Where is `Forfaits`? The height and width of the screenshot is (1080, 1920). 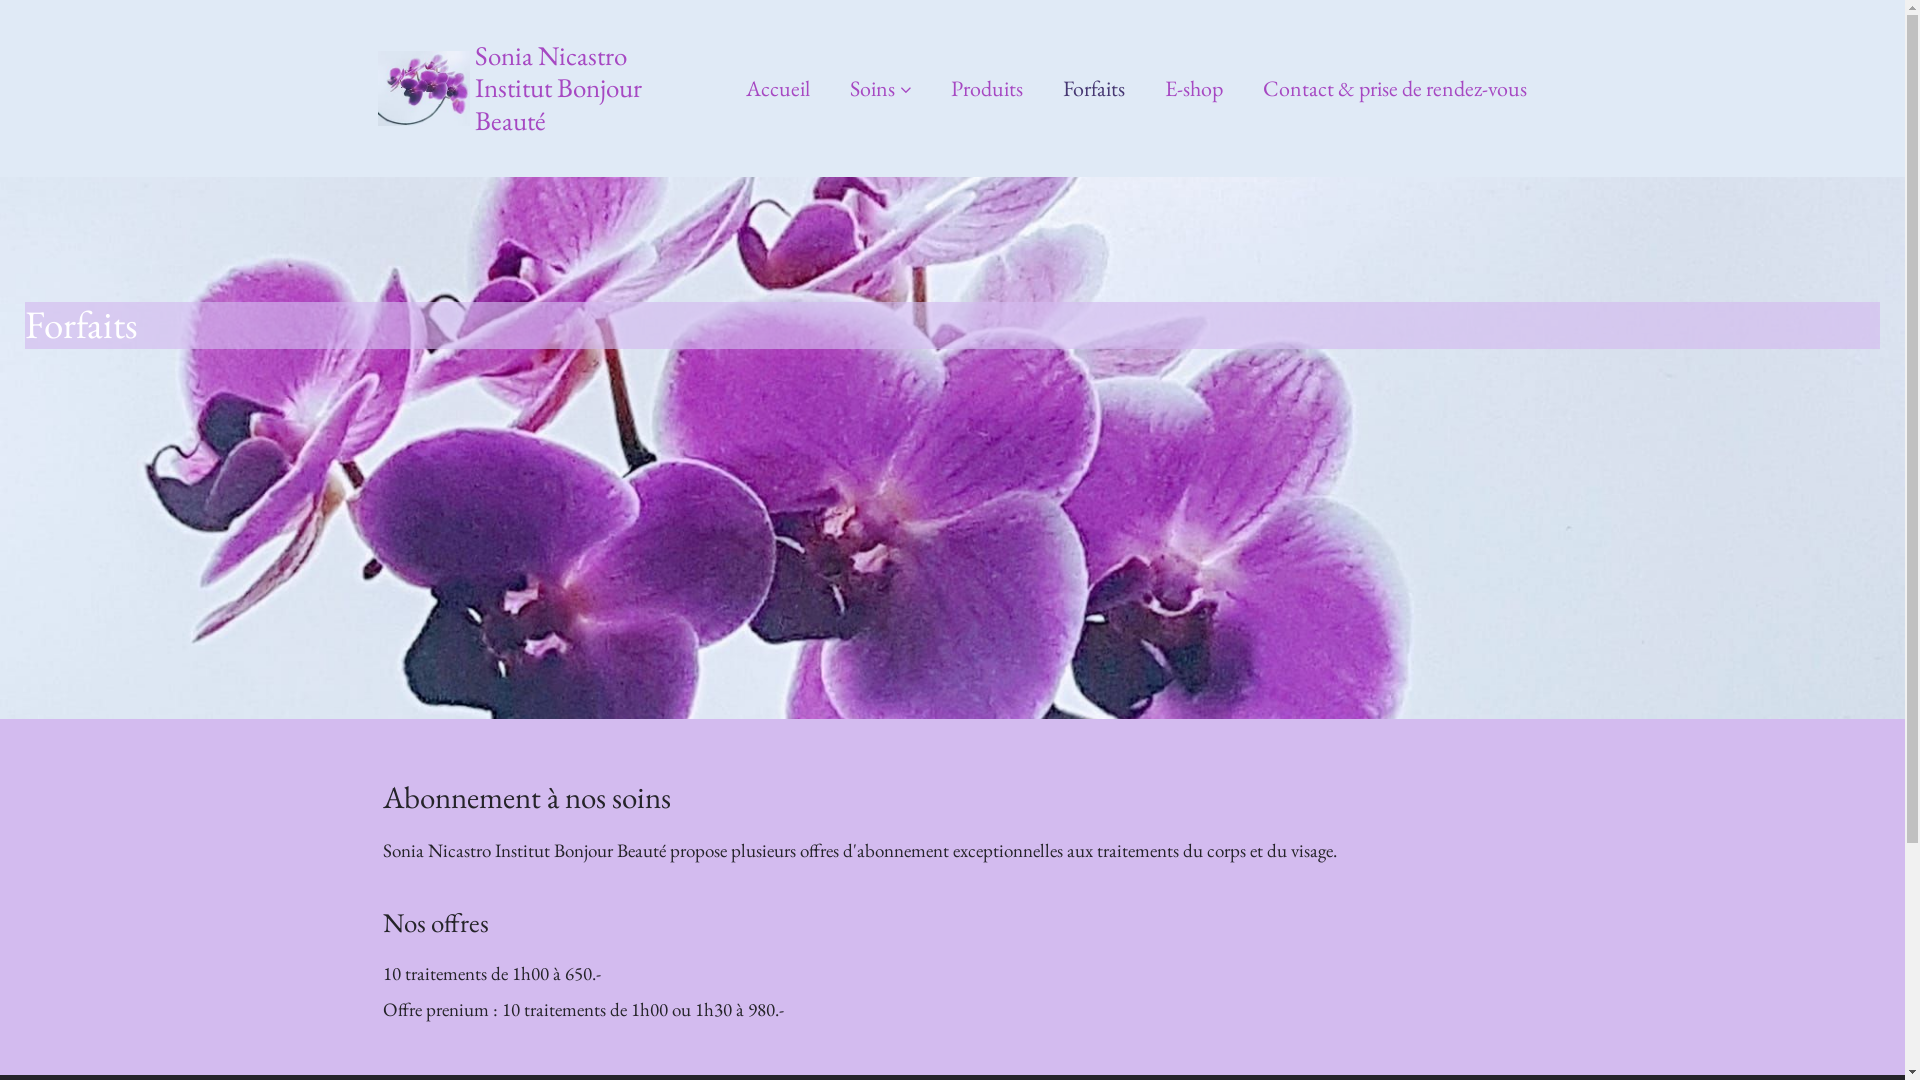 Forfaits is located at coordinates (1094, 89).